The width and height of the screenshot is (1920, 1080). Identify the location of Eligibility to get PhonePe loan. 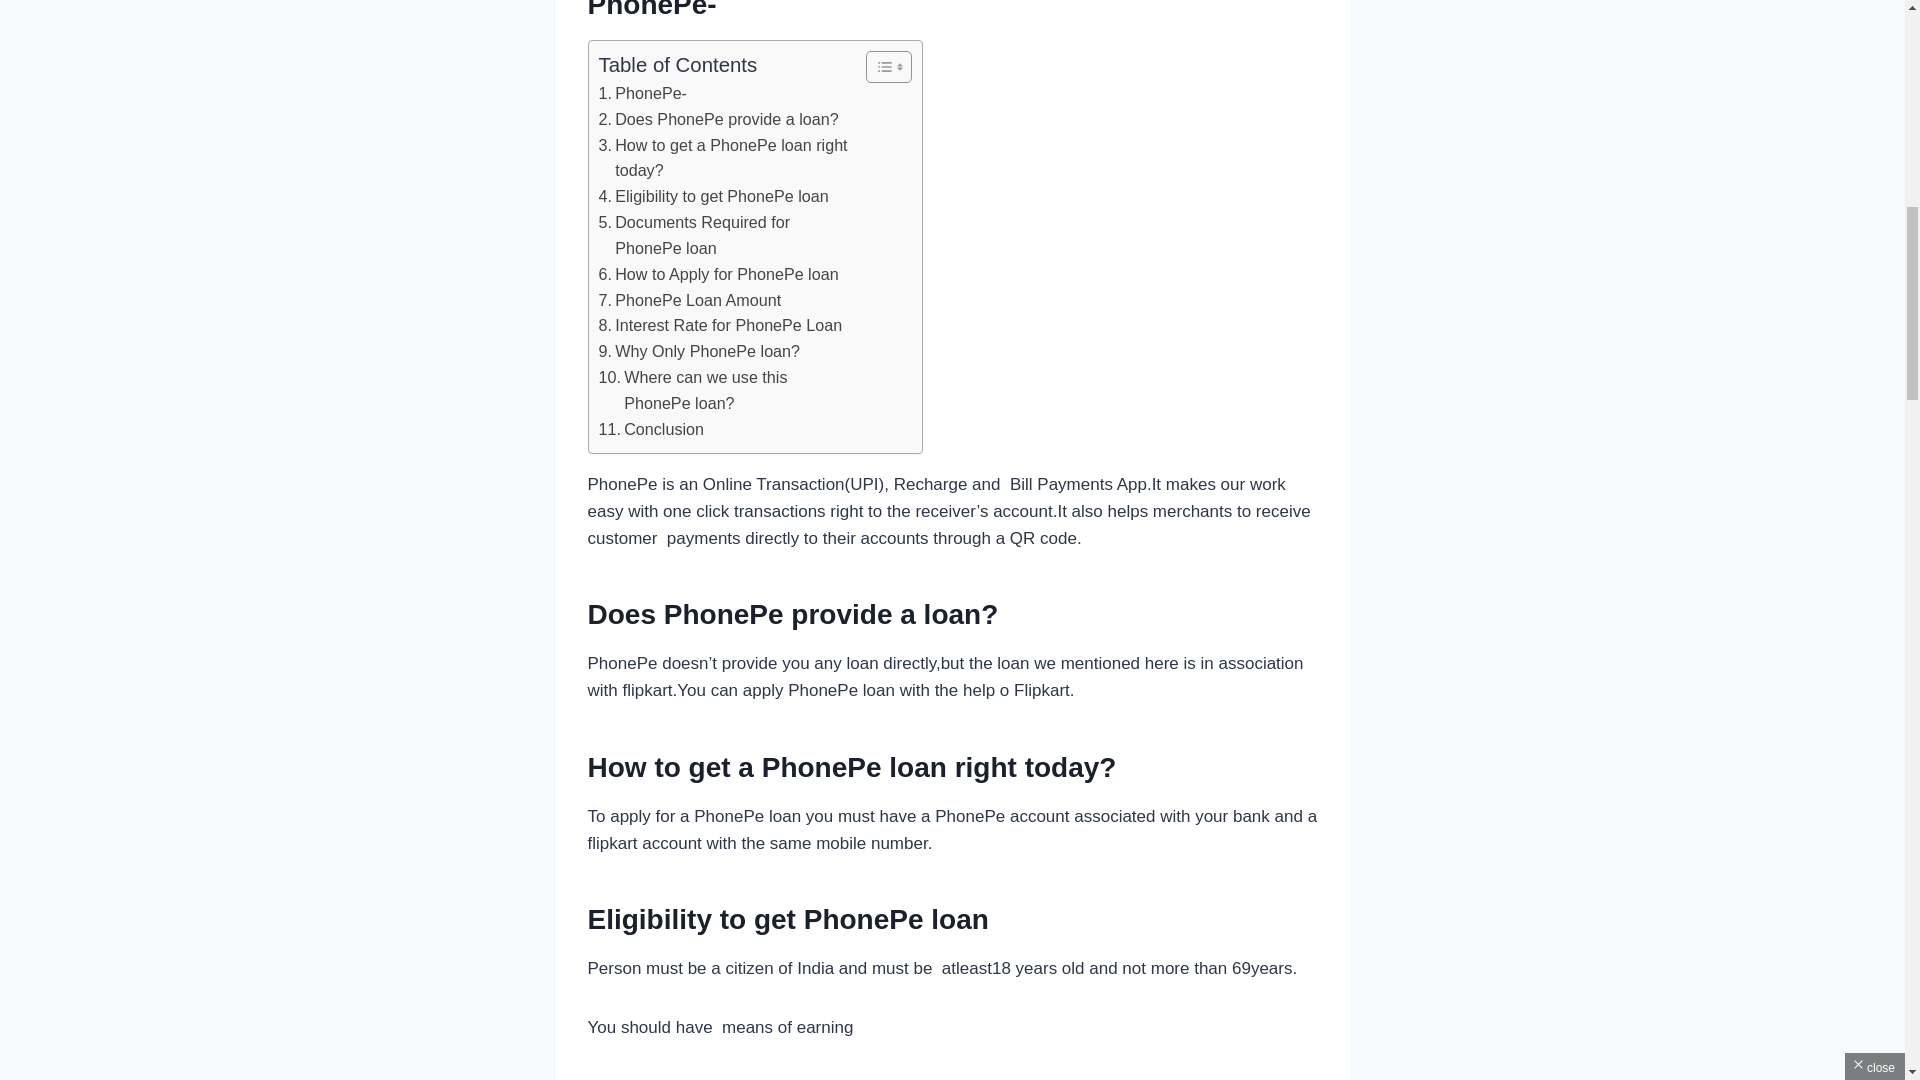
(712, 196).